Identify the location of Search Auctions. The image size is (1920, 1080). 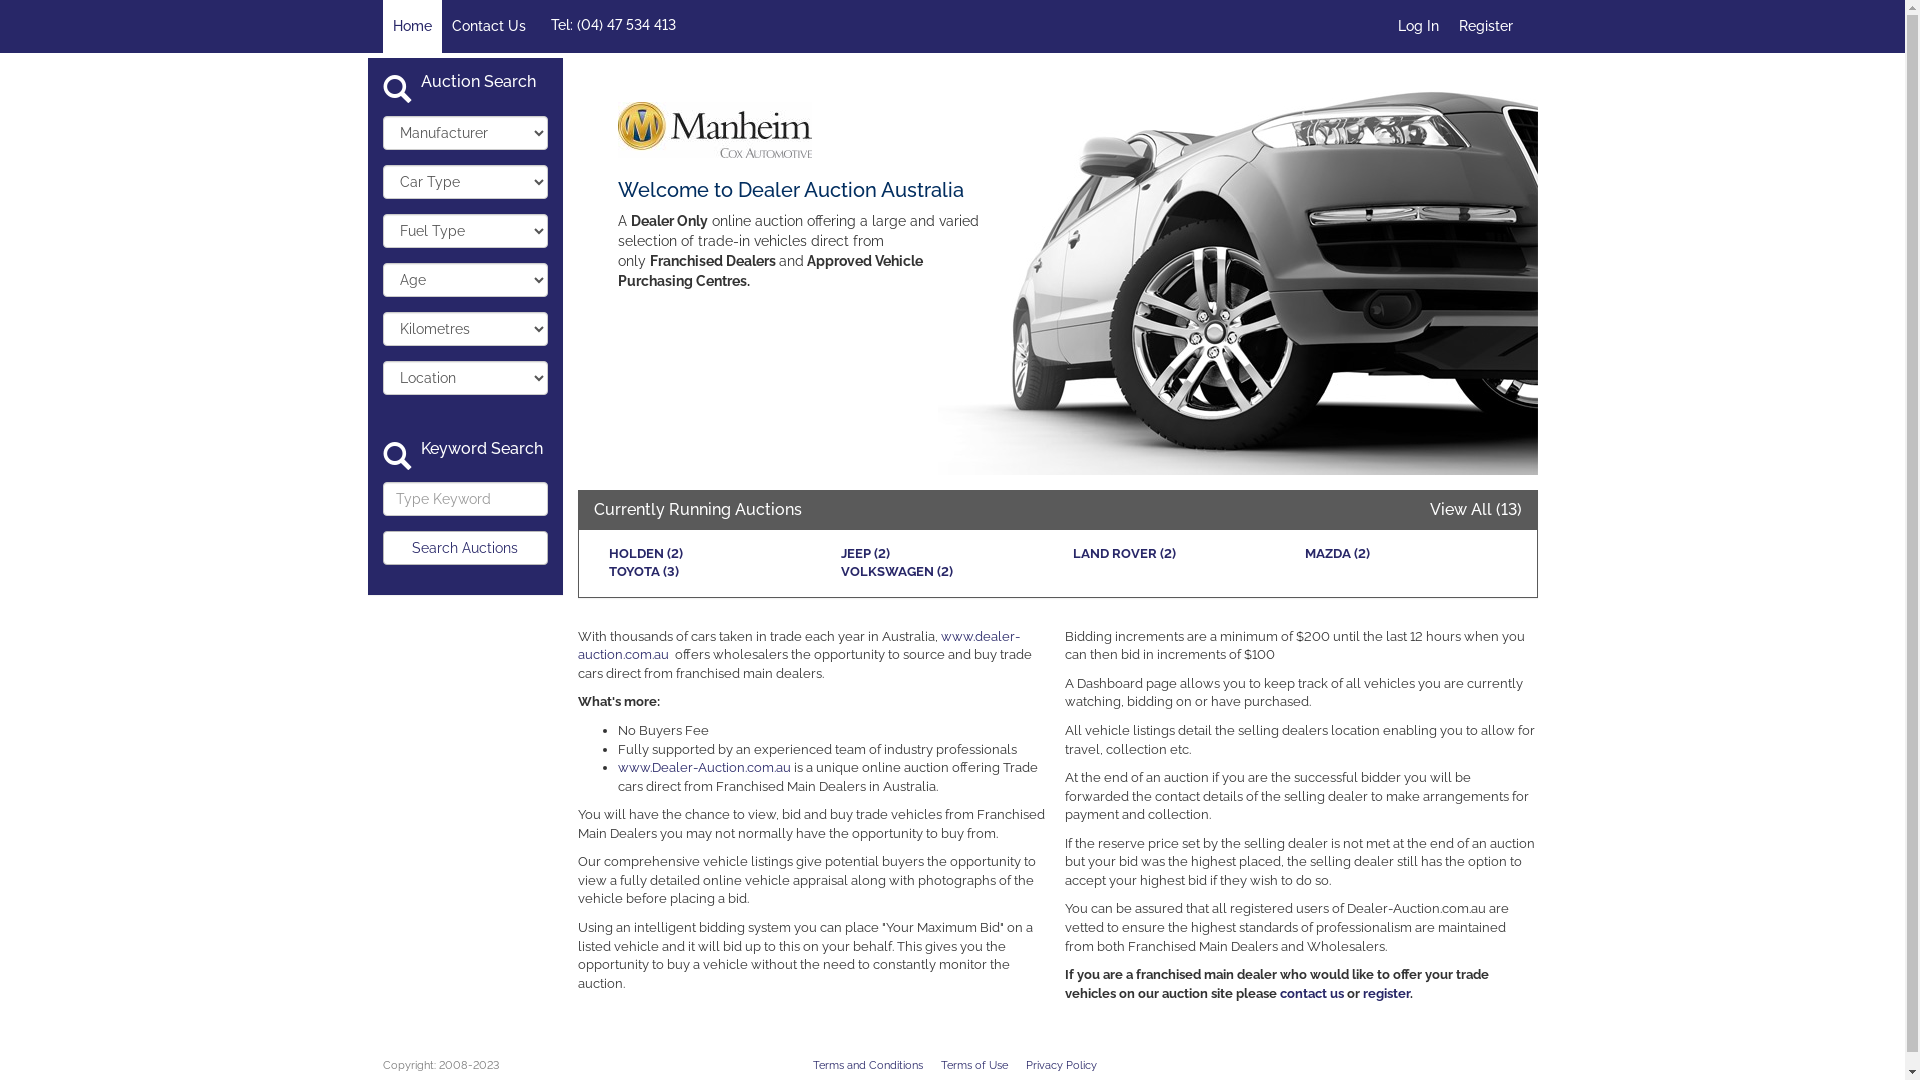
(464, 548).